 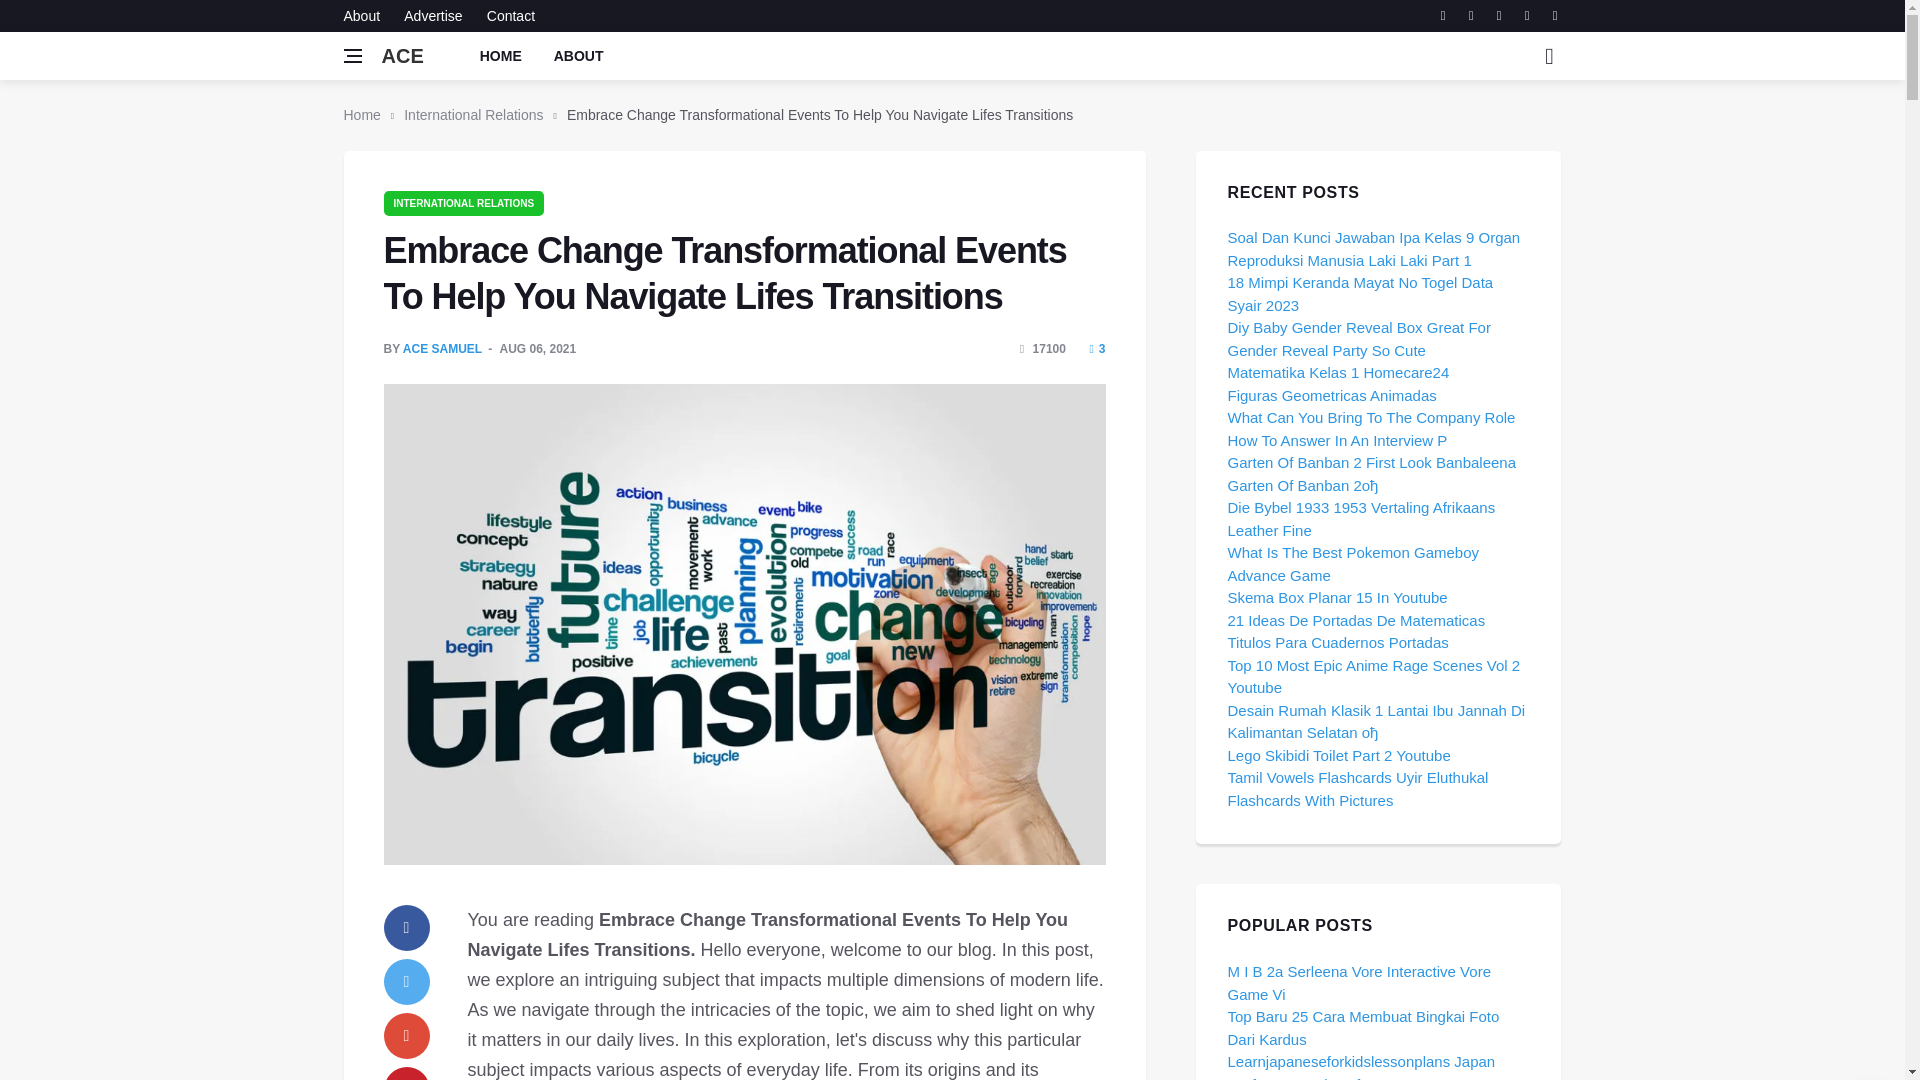 I want to click on HOME, so click(x=500, y=56).